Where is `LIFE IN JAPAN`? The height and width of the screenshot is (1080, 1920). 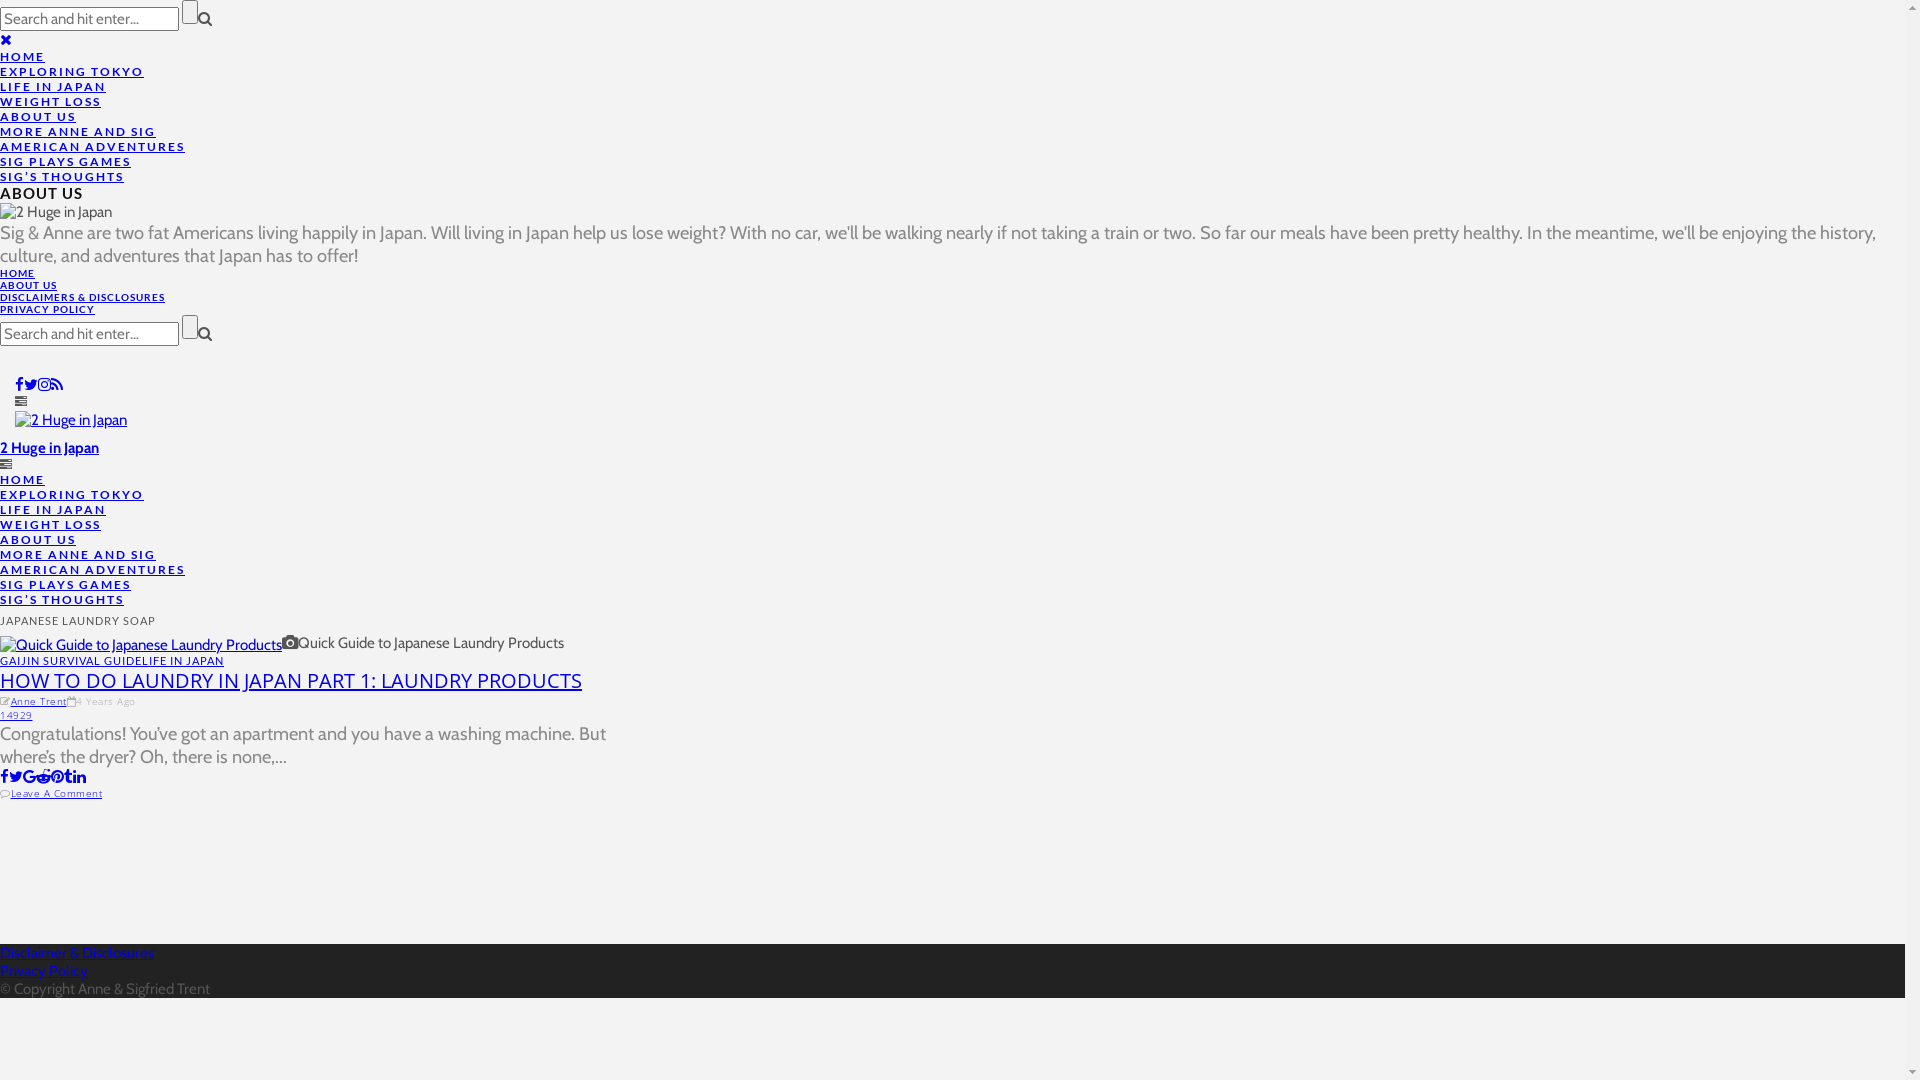 LIFE IN JAPAN is located at coordinates (53, 510).